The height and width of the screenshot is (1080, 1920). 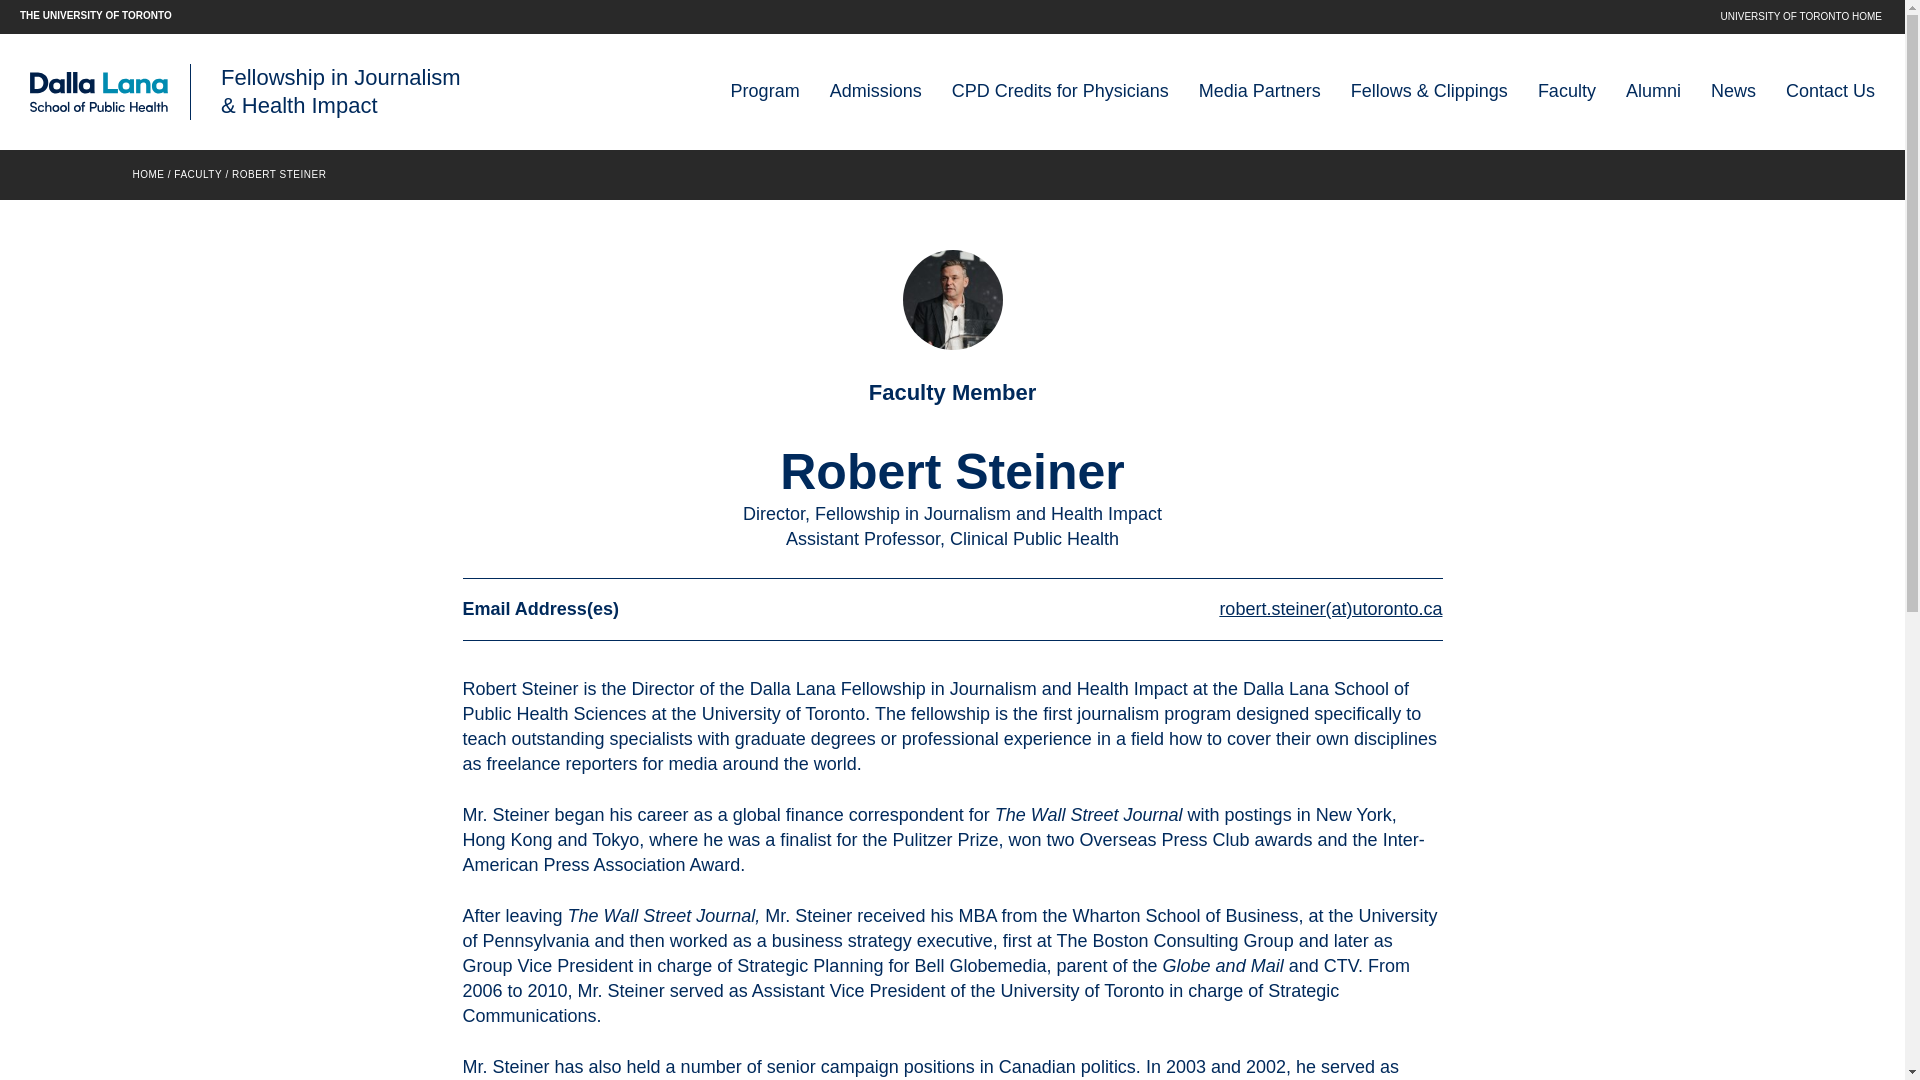 What do you see at coordinates (1566, 91) in the screenshot?
I see `Faculty` at bounding box center [1566, 91].